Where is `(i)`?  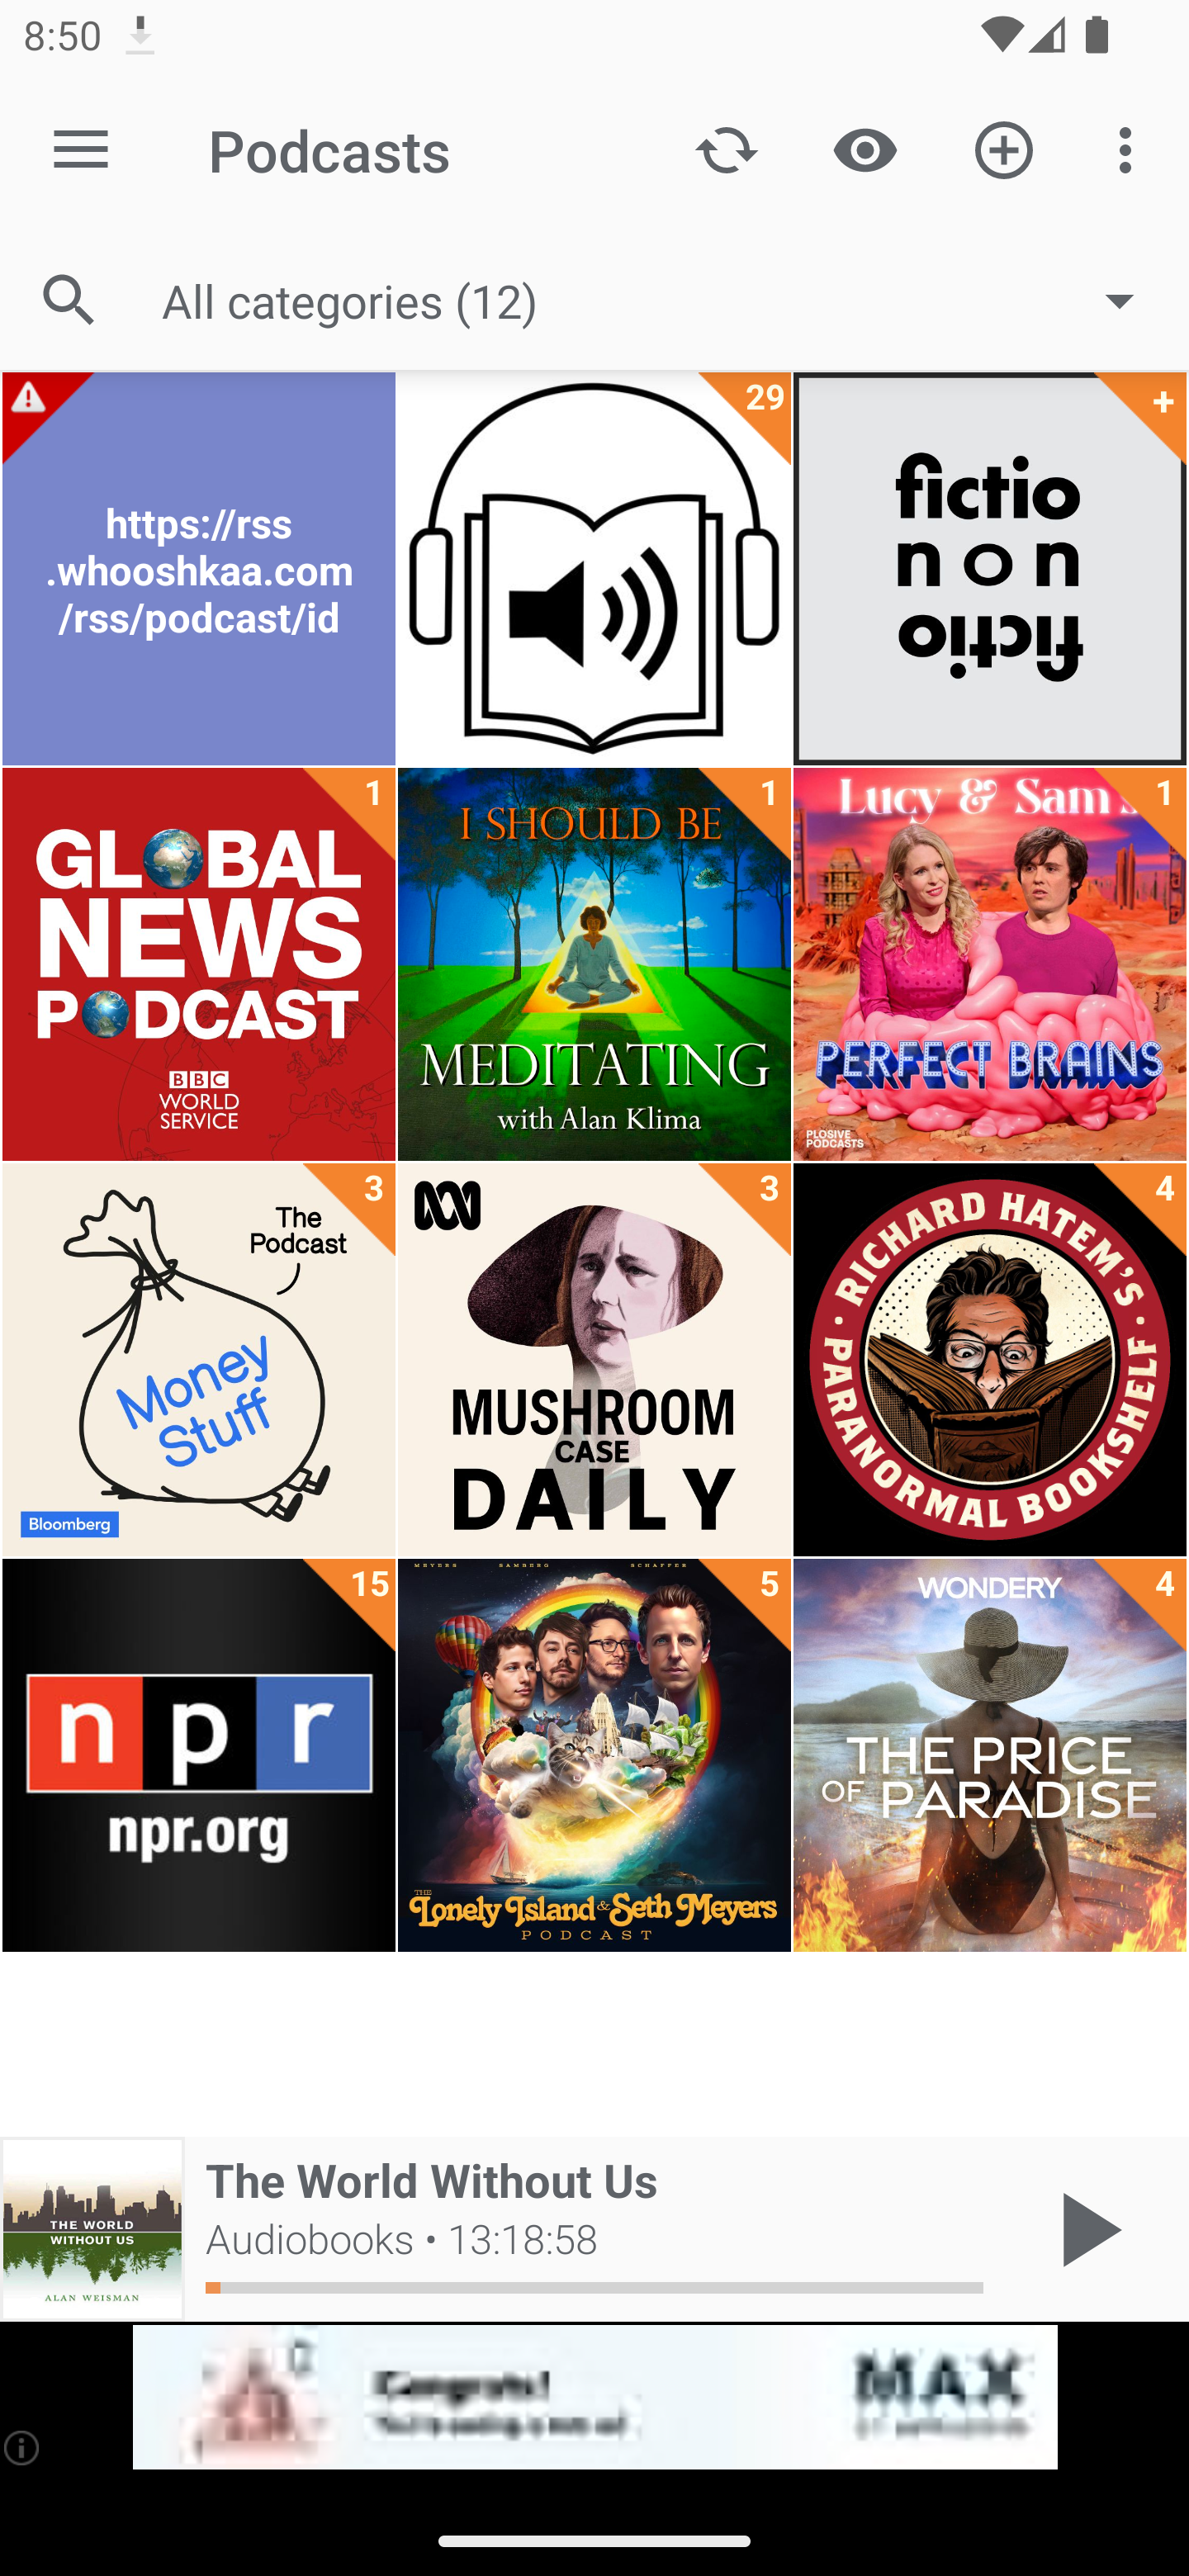 (i) is located at coordinates (23, 2447).